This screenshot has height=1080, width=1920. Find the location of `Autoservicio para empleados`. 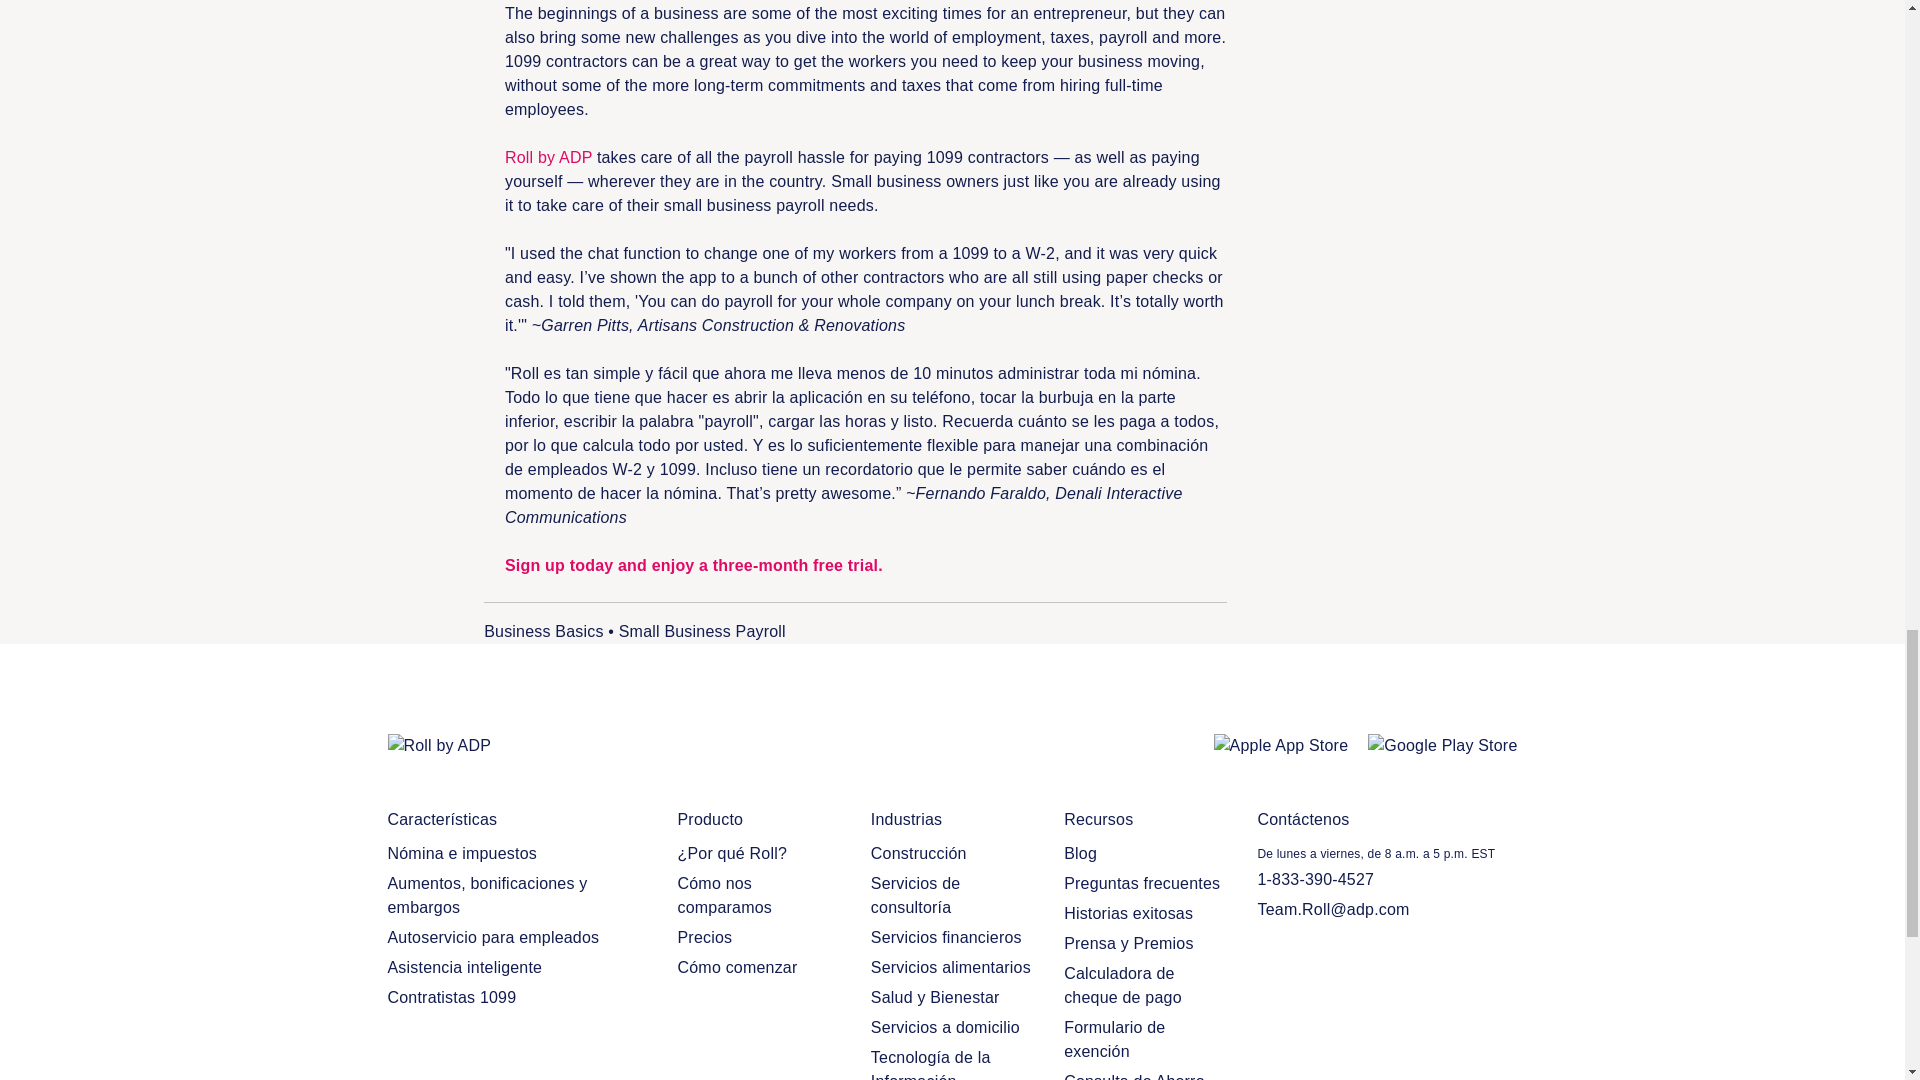

Autoservicio para empleados is located at coordinates (518, 938).